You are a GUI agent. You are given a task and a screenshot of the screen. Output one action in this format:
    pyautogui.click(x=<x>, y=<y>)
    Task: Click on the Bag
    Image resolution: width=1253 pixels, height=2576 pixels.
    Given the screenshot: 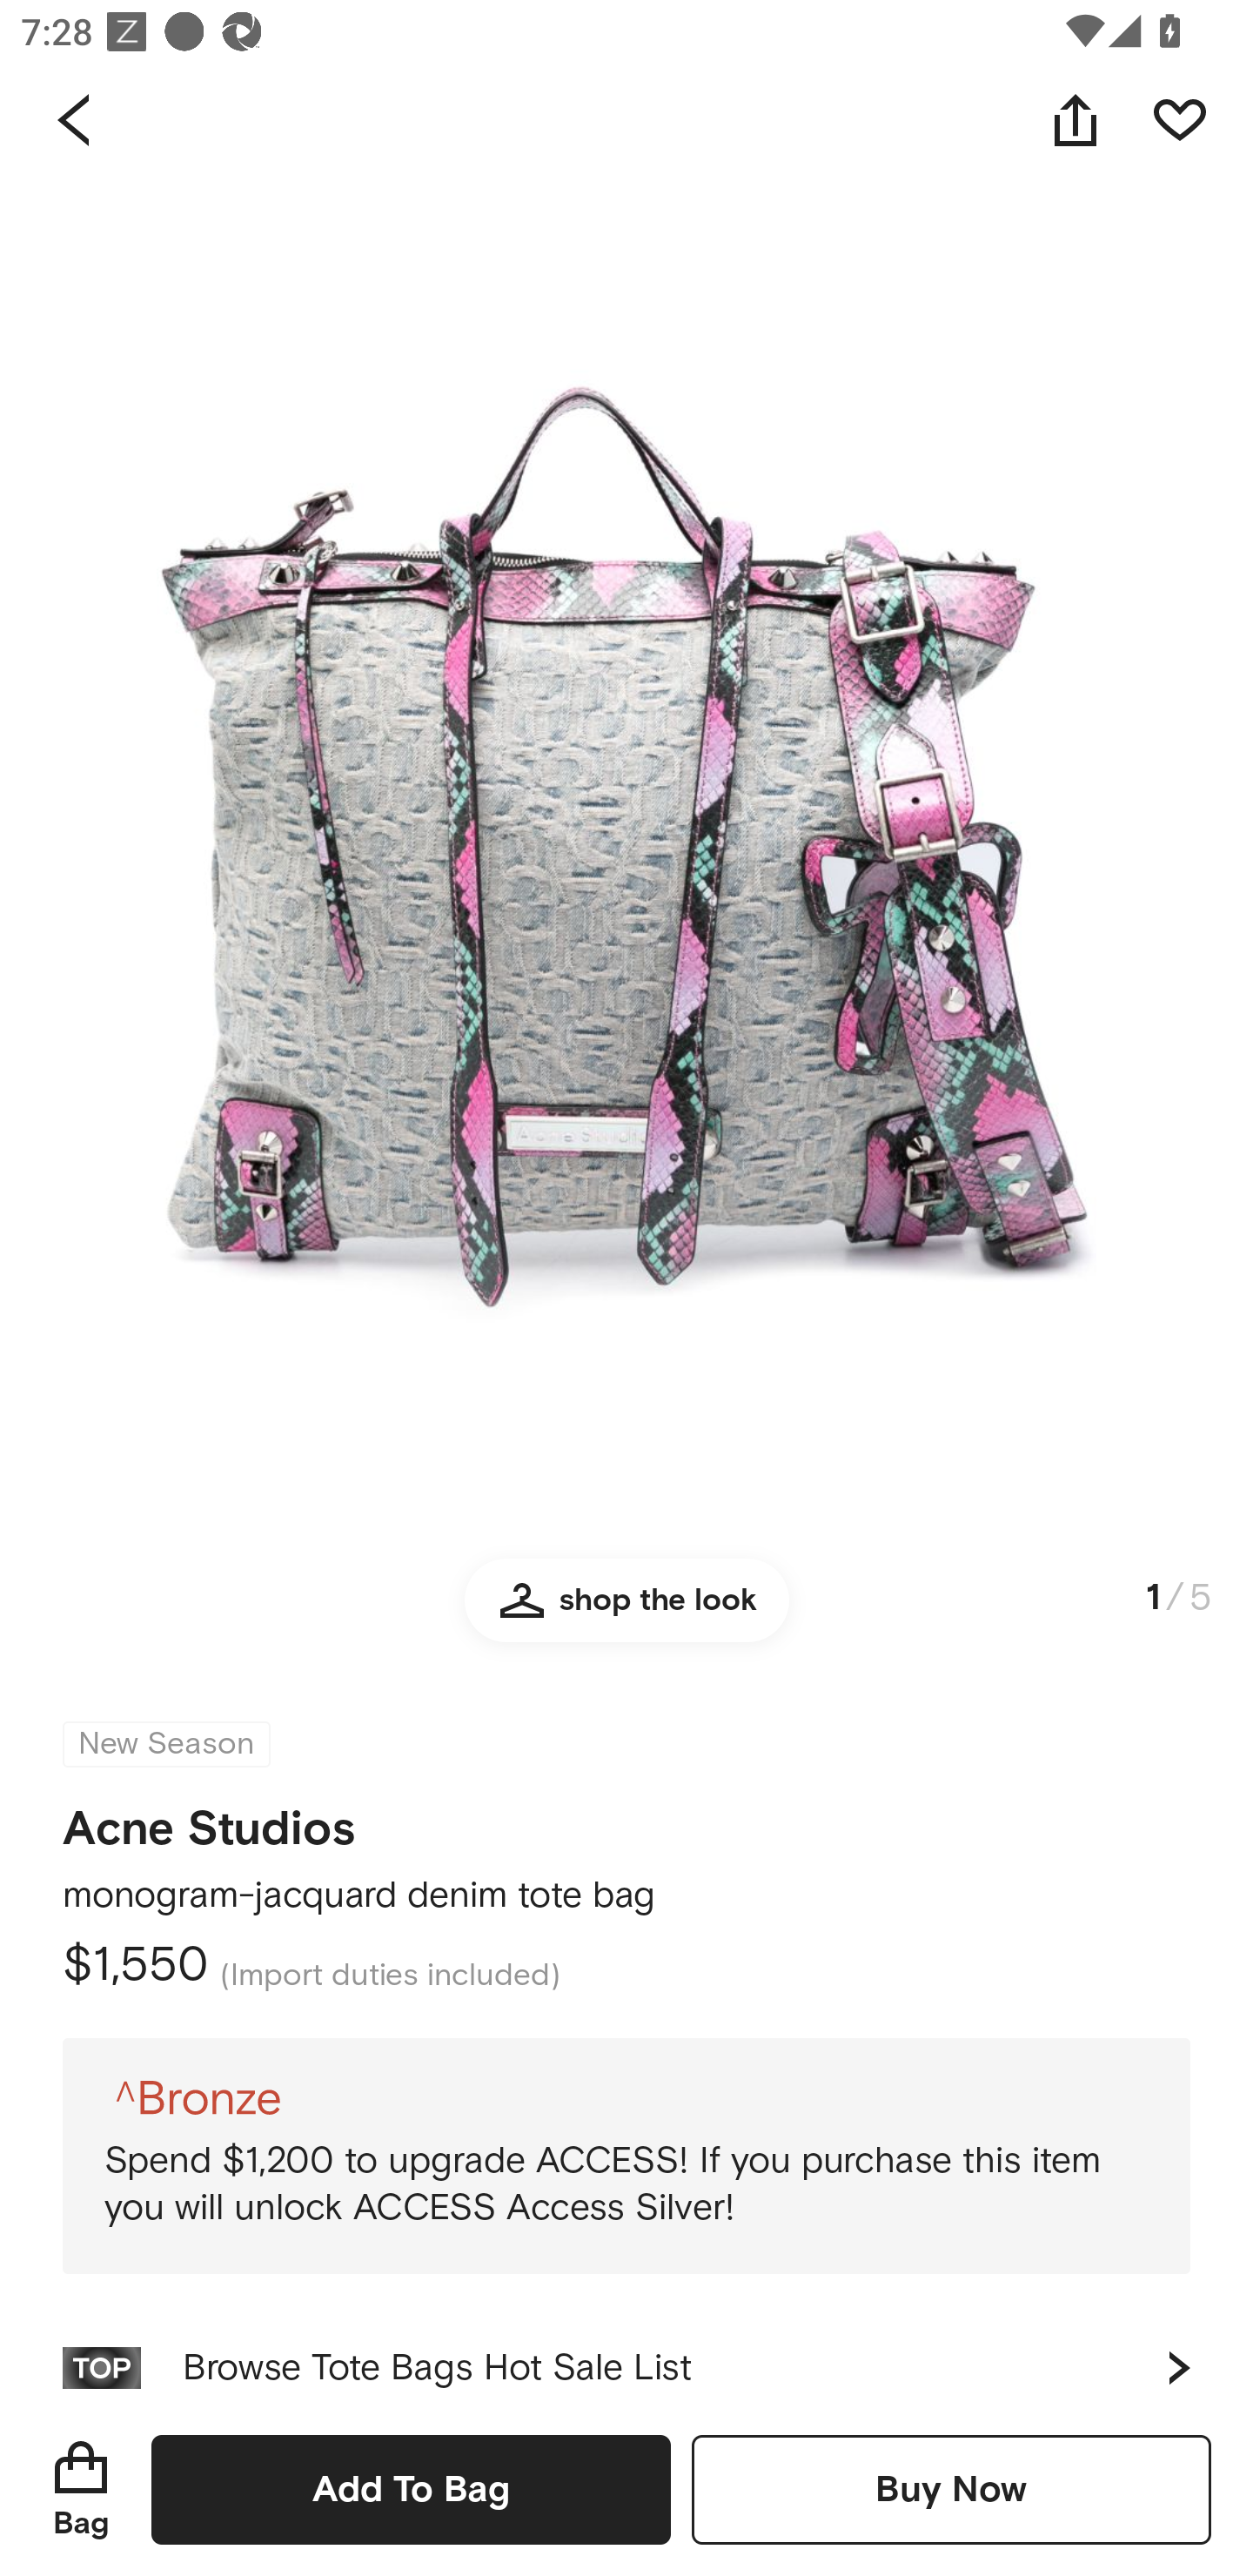 What is the action you would take?
    pyautogui.click(x=81, y=2489)
    